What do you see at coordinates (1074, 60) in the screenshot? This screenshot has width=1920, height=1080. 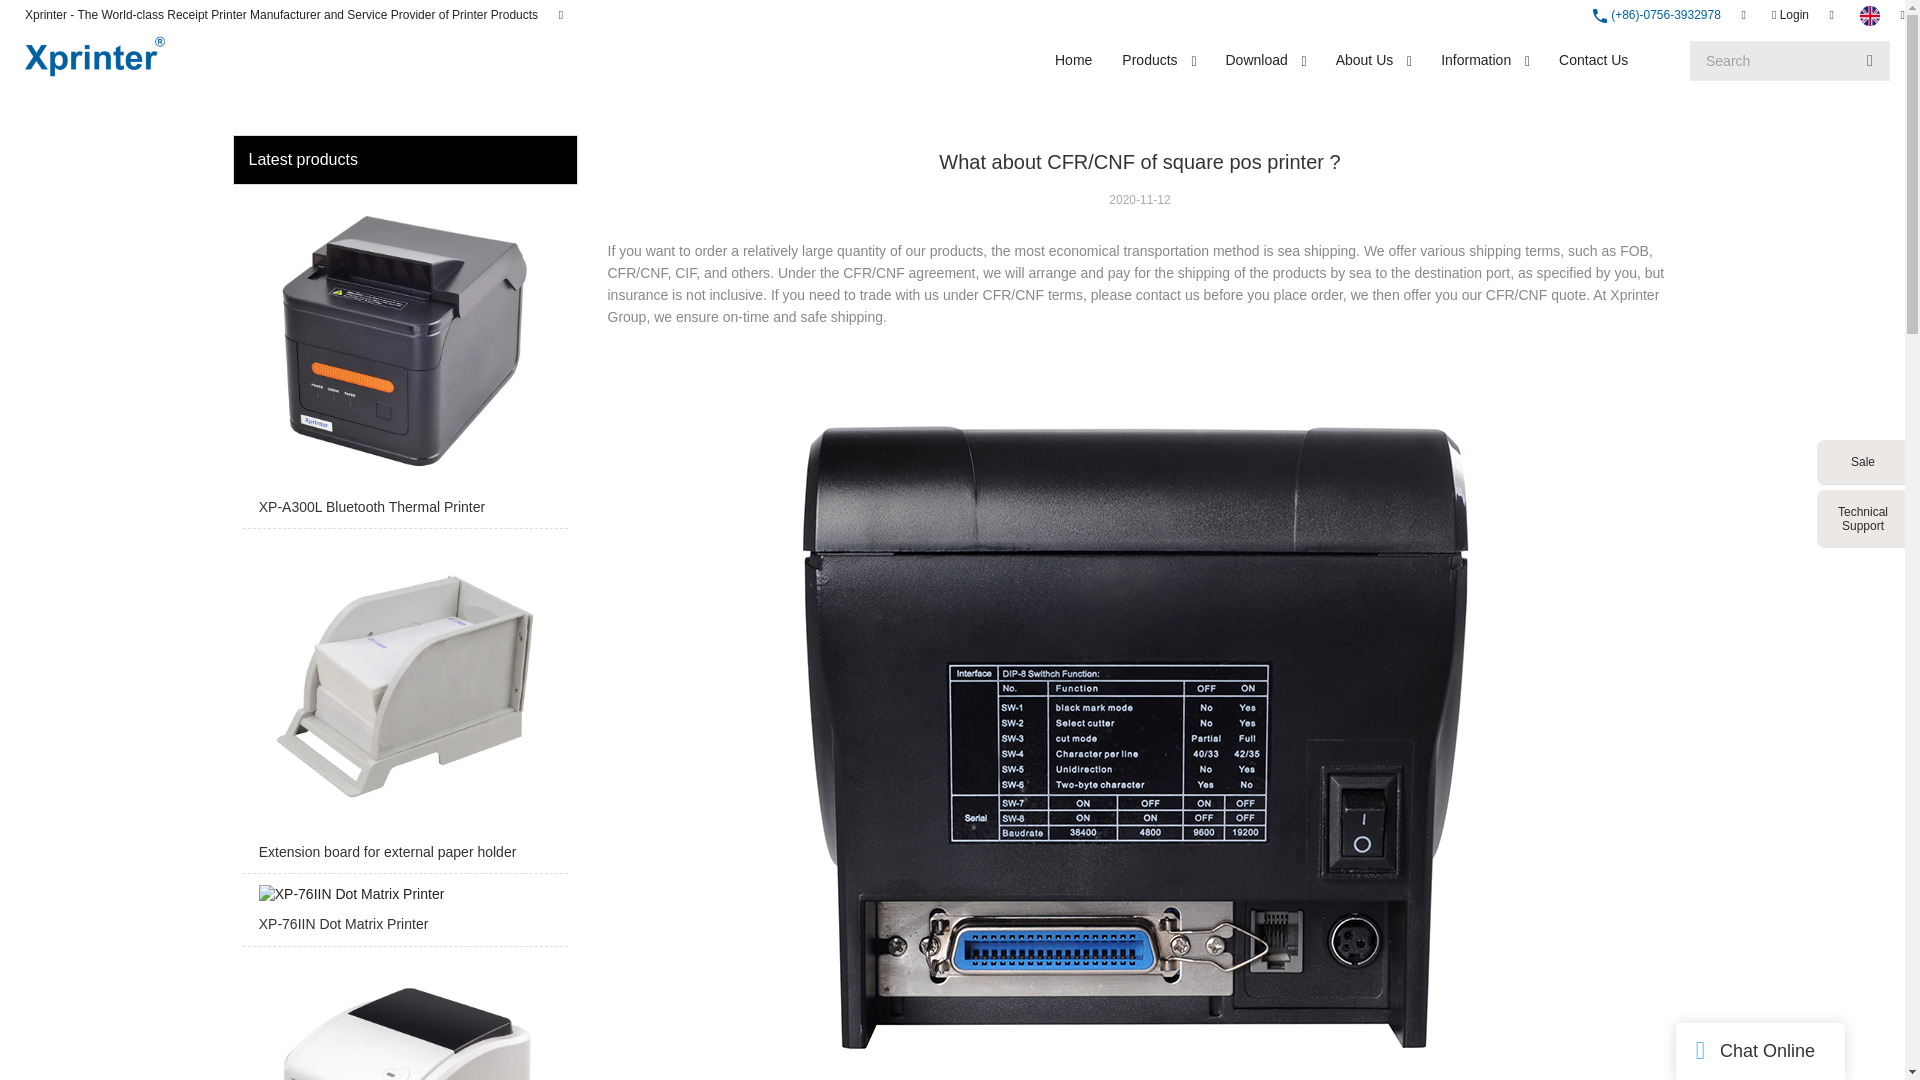 I see `Home` at bounding box center [1074, 60].